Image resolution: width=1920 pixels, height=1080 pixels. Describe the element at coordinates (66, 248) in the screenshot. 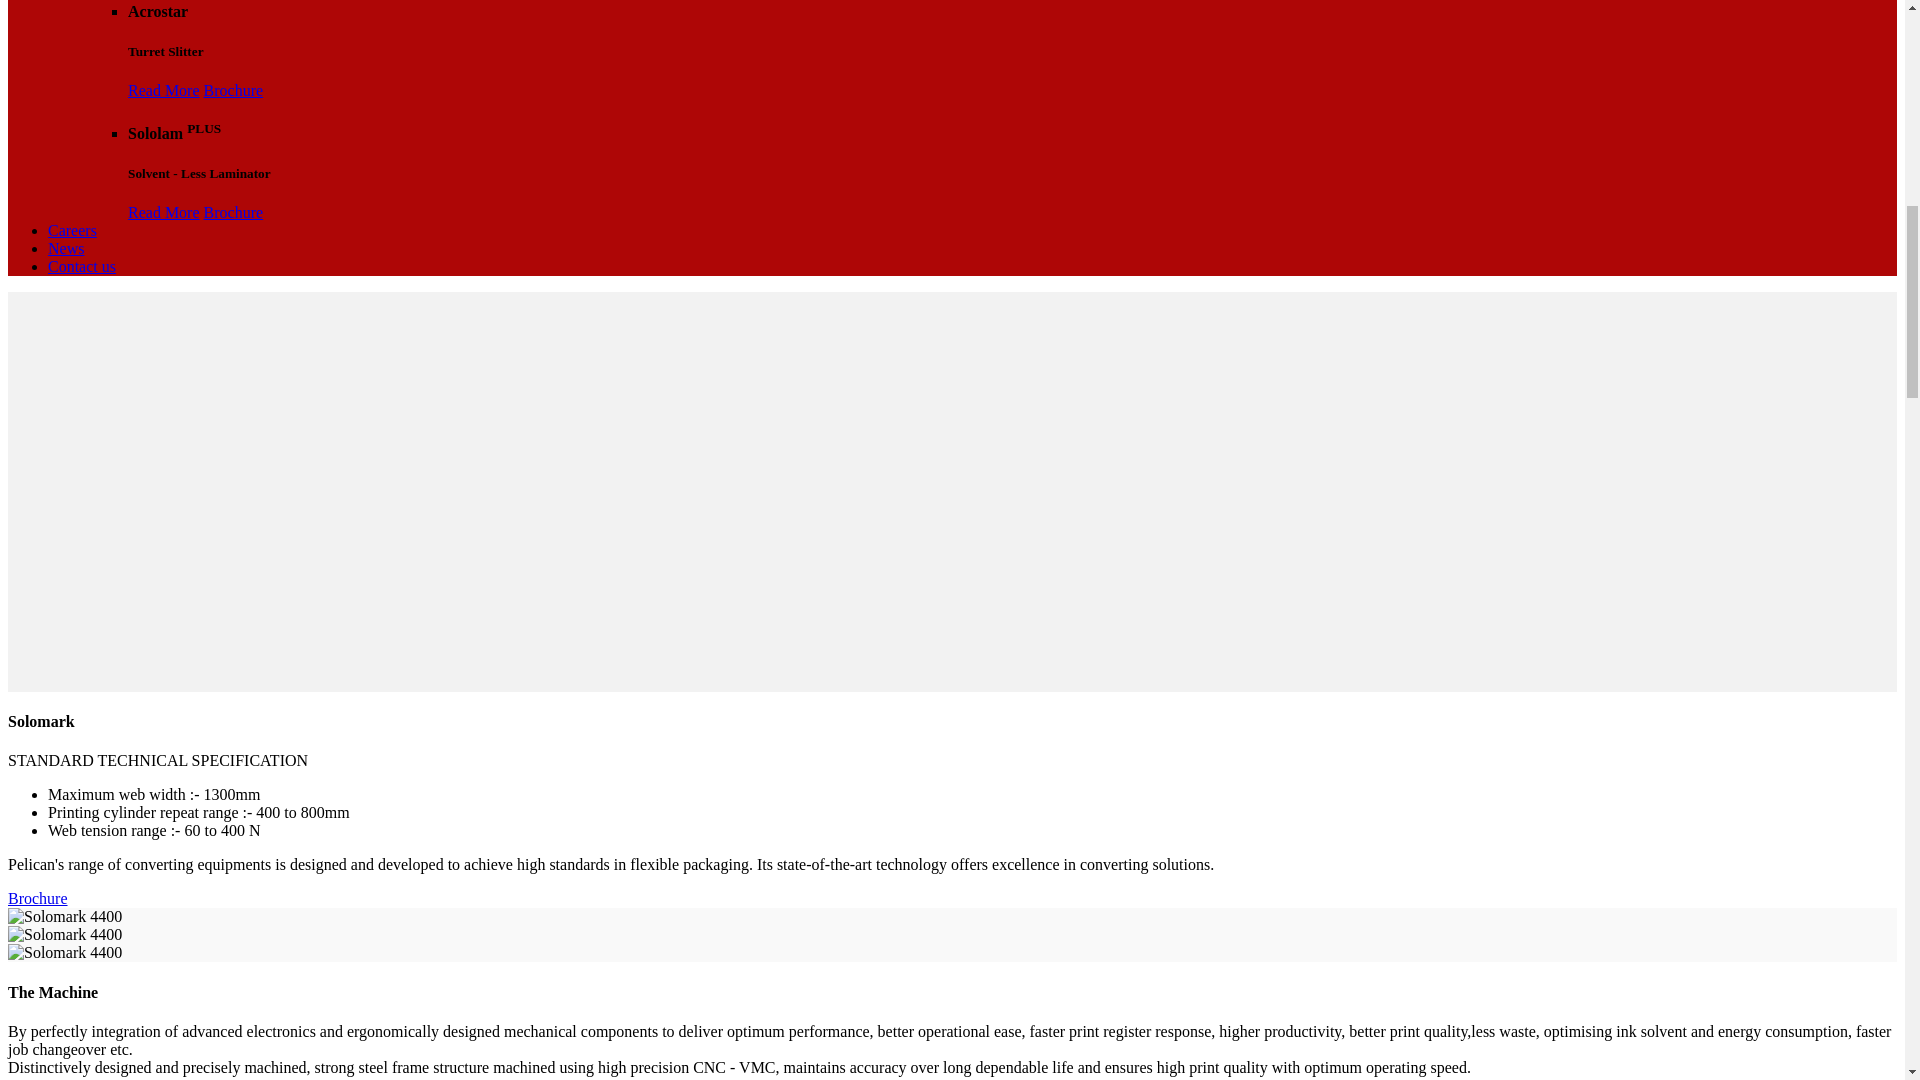

I see `News` at that location.